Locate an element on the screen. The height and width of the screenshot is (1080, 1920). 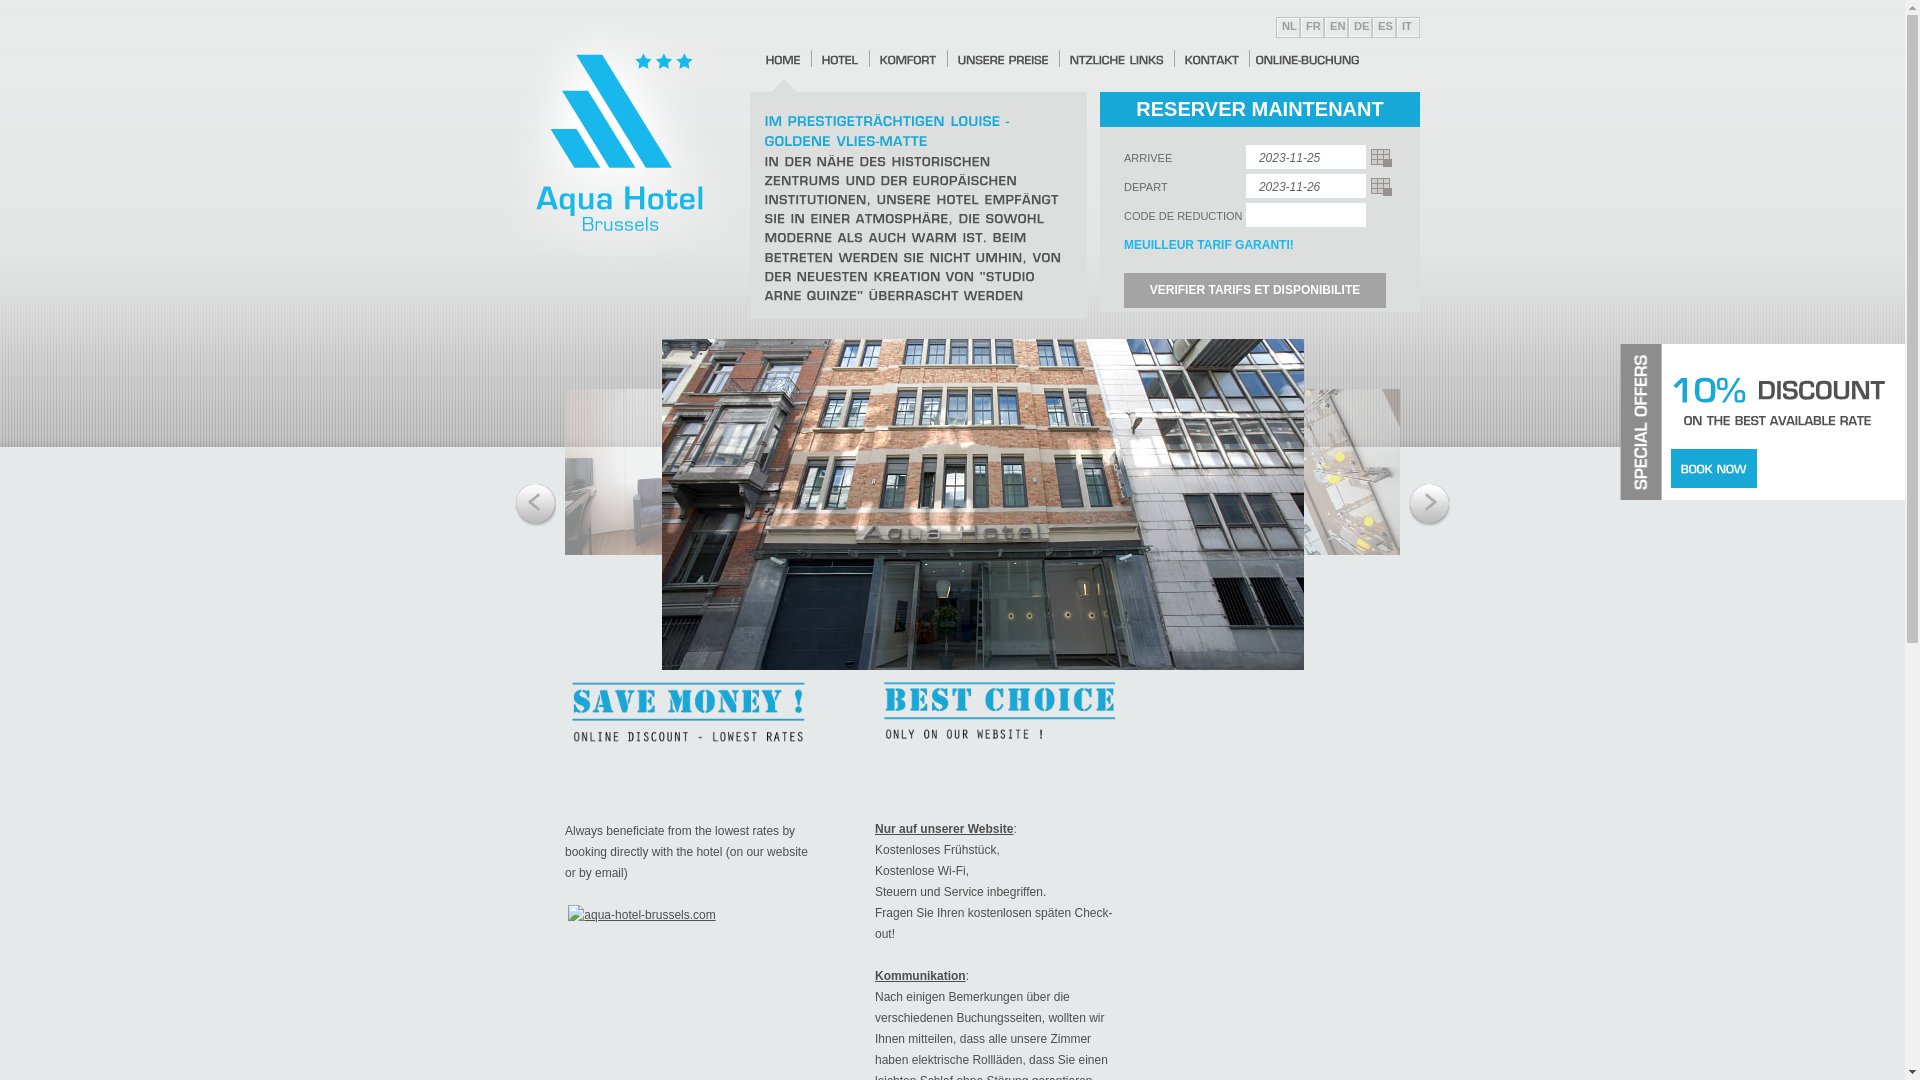
ES is located at coordinates (1382, 26).